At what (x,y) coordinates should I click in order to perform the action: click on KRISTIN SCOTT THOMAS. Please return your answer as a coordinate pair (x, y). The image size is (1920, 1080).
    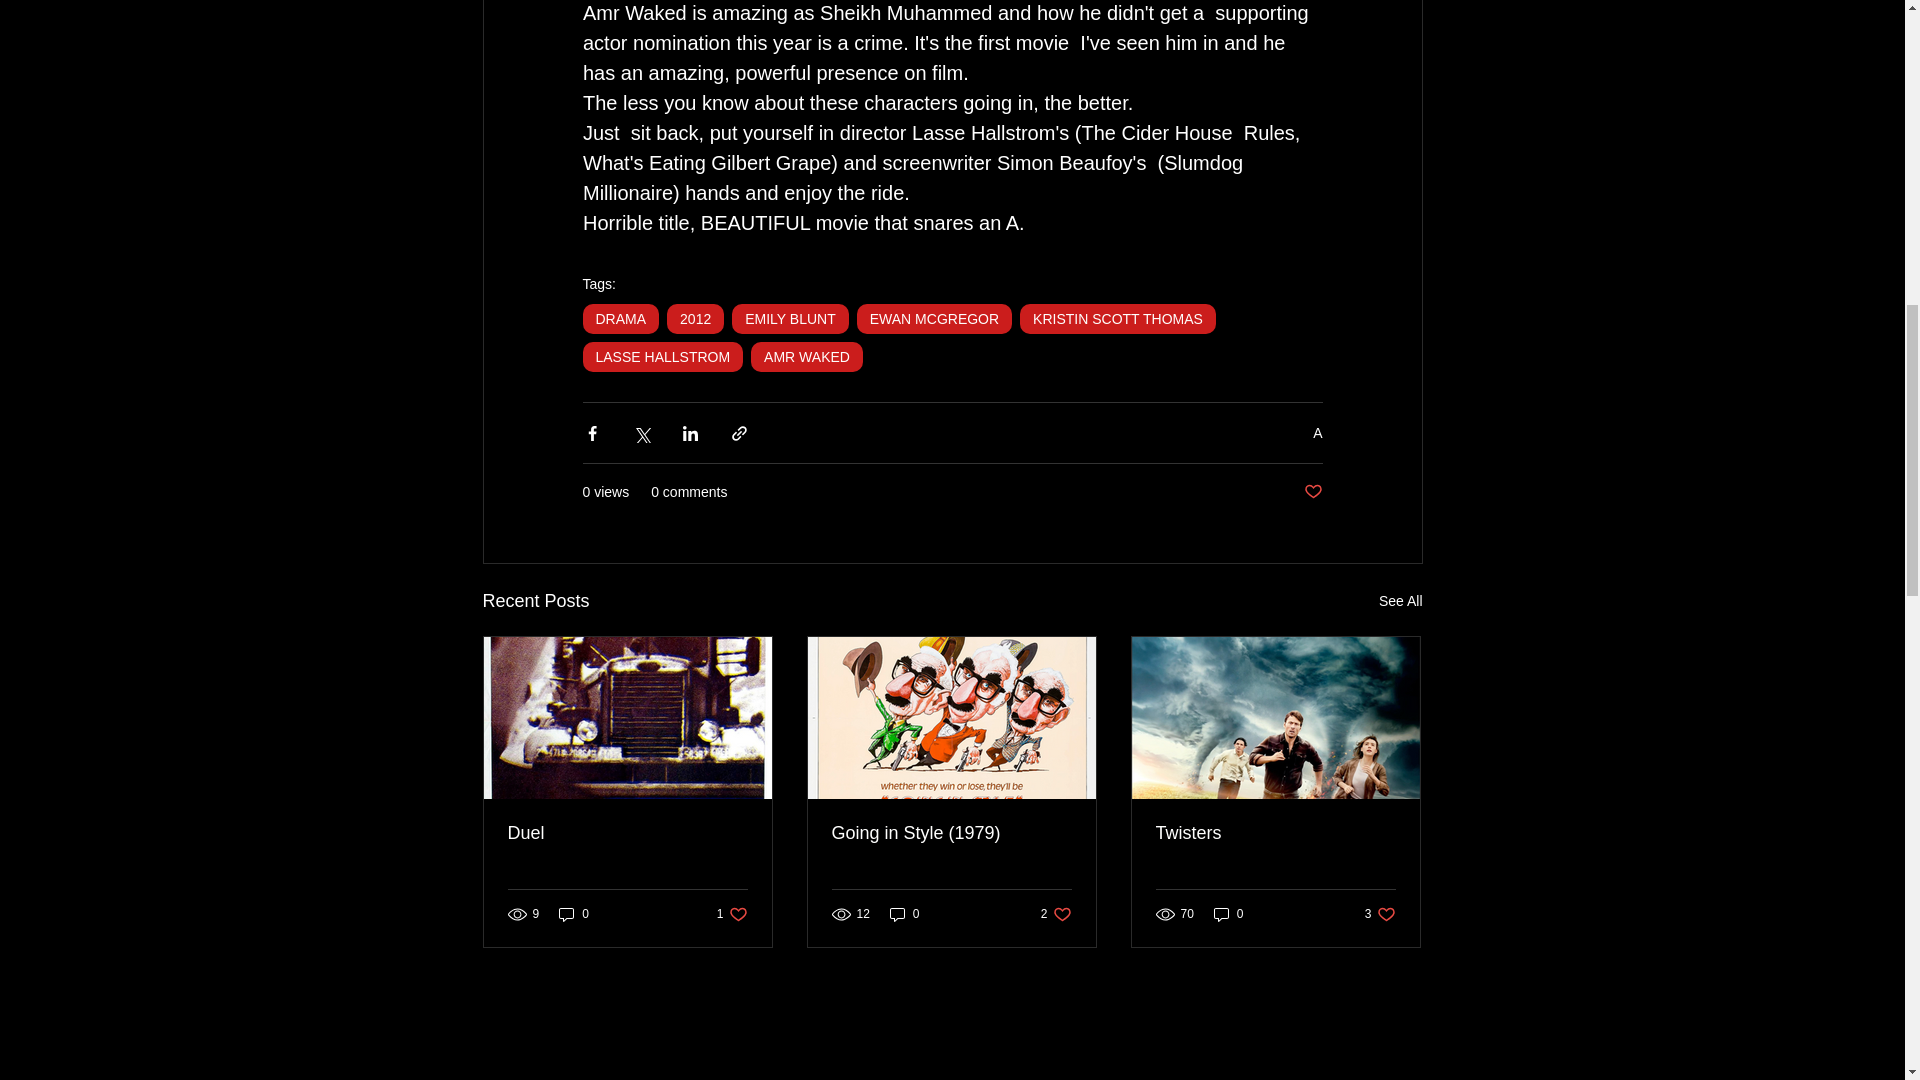
    Looking at the image, I should click on (1117, 318).